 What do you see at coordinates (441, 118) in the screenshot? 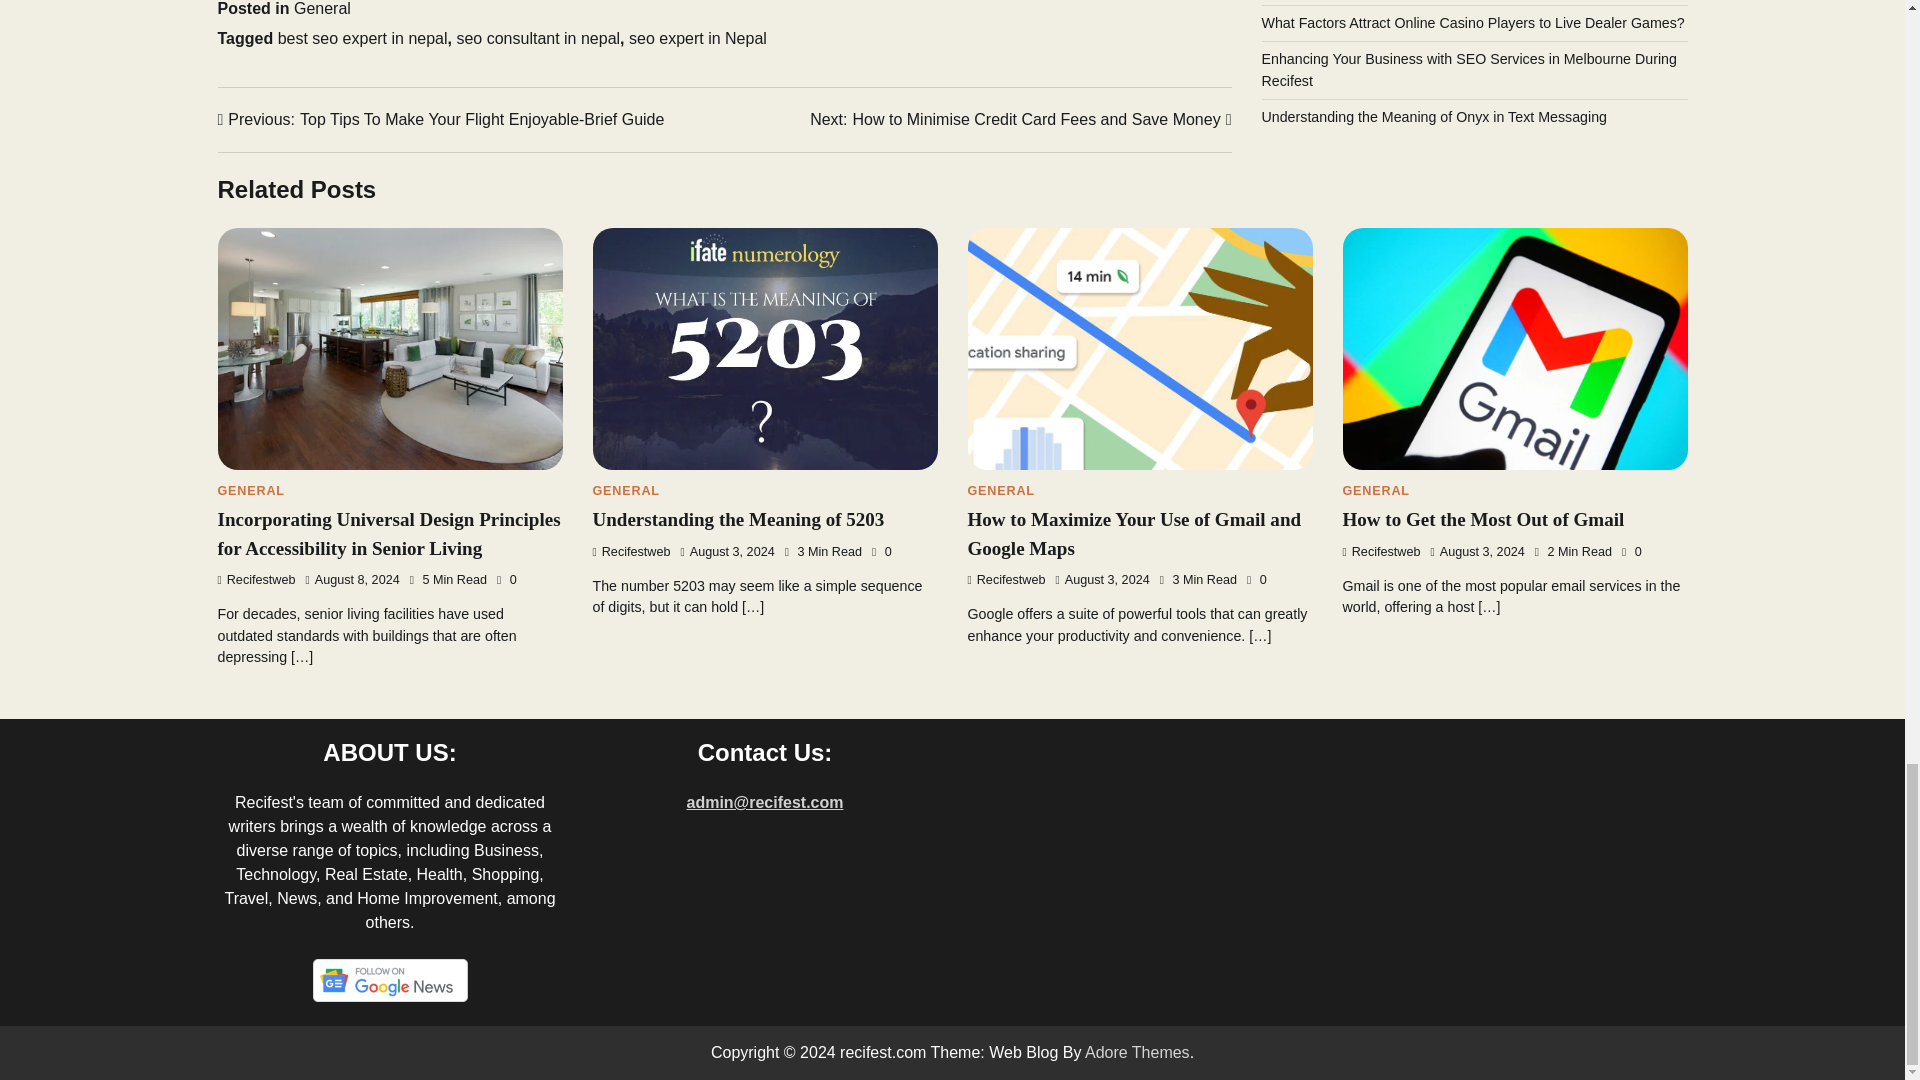
I see `GENERAL` at bounding box center [441, 118].